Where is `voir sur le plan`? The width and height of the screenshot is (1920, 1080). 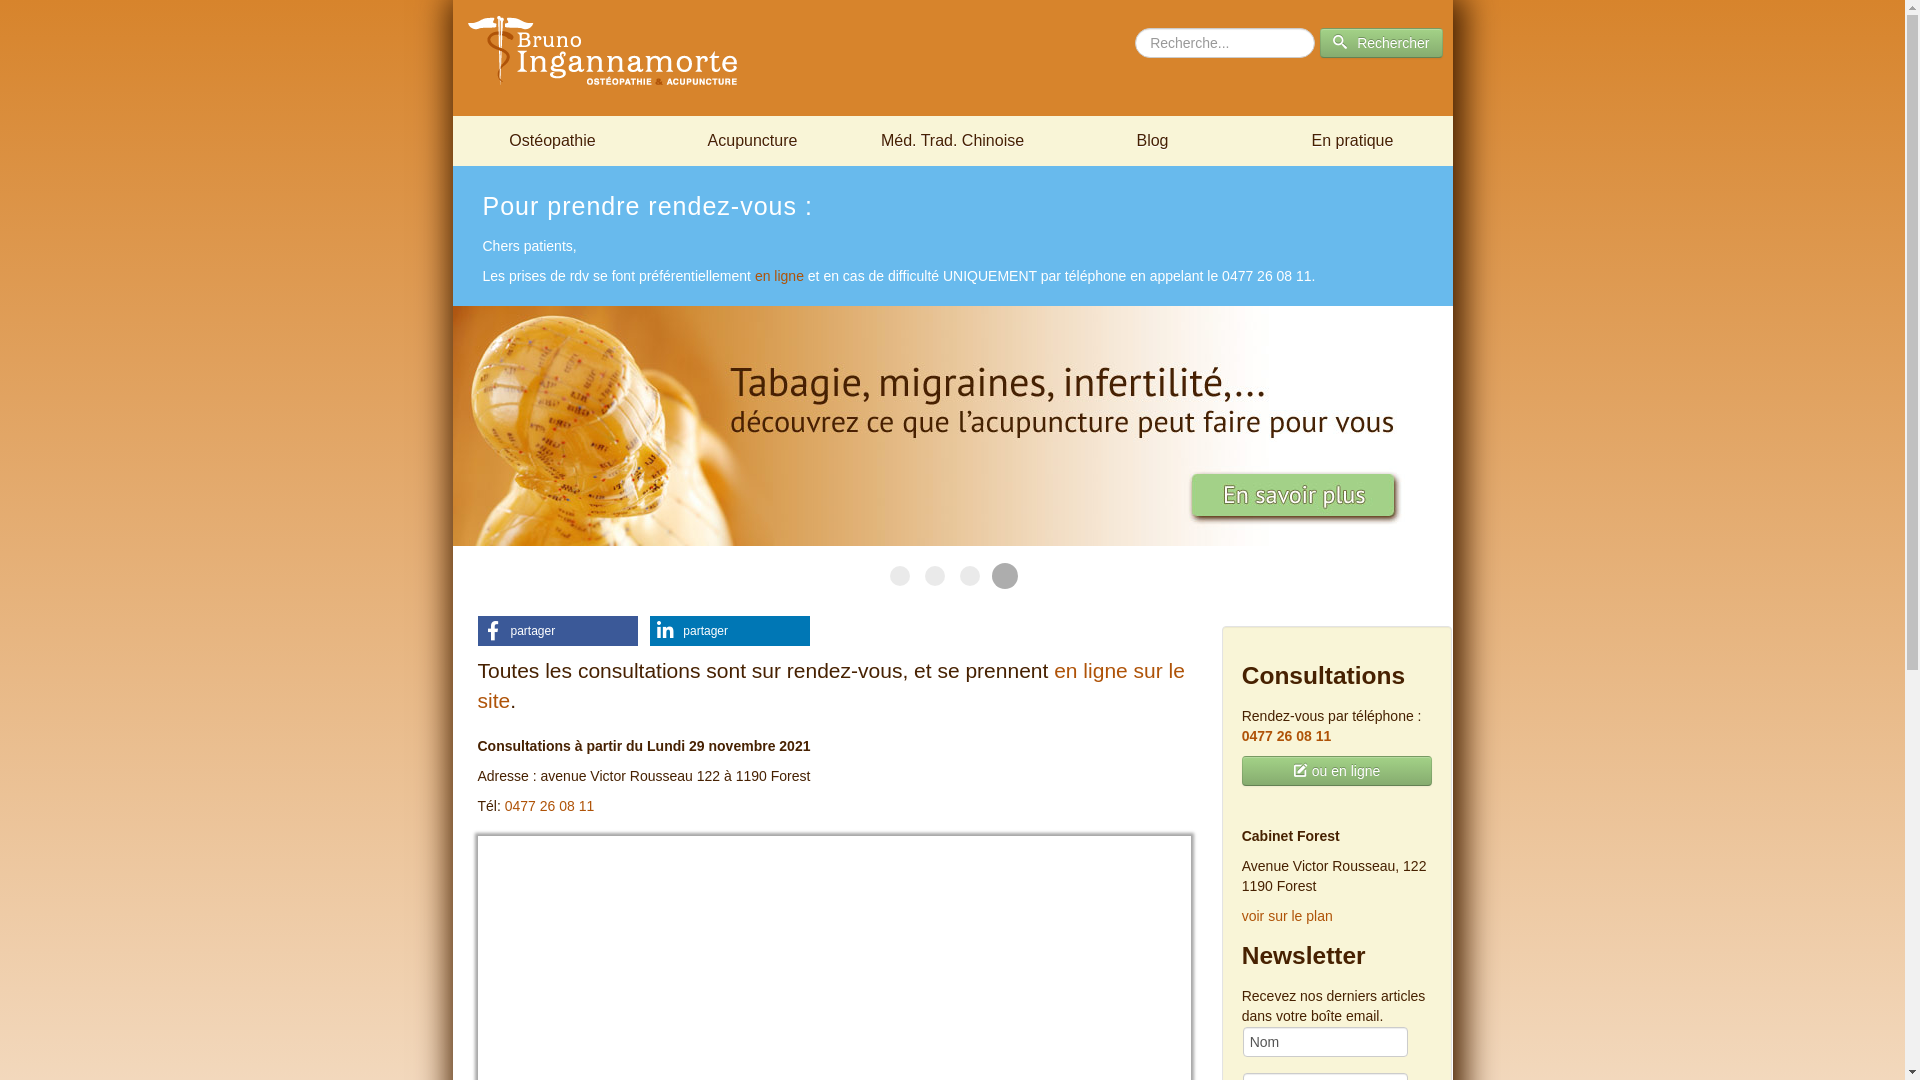 voir sur le plan is located at coordinates (1288, 916).